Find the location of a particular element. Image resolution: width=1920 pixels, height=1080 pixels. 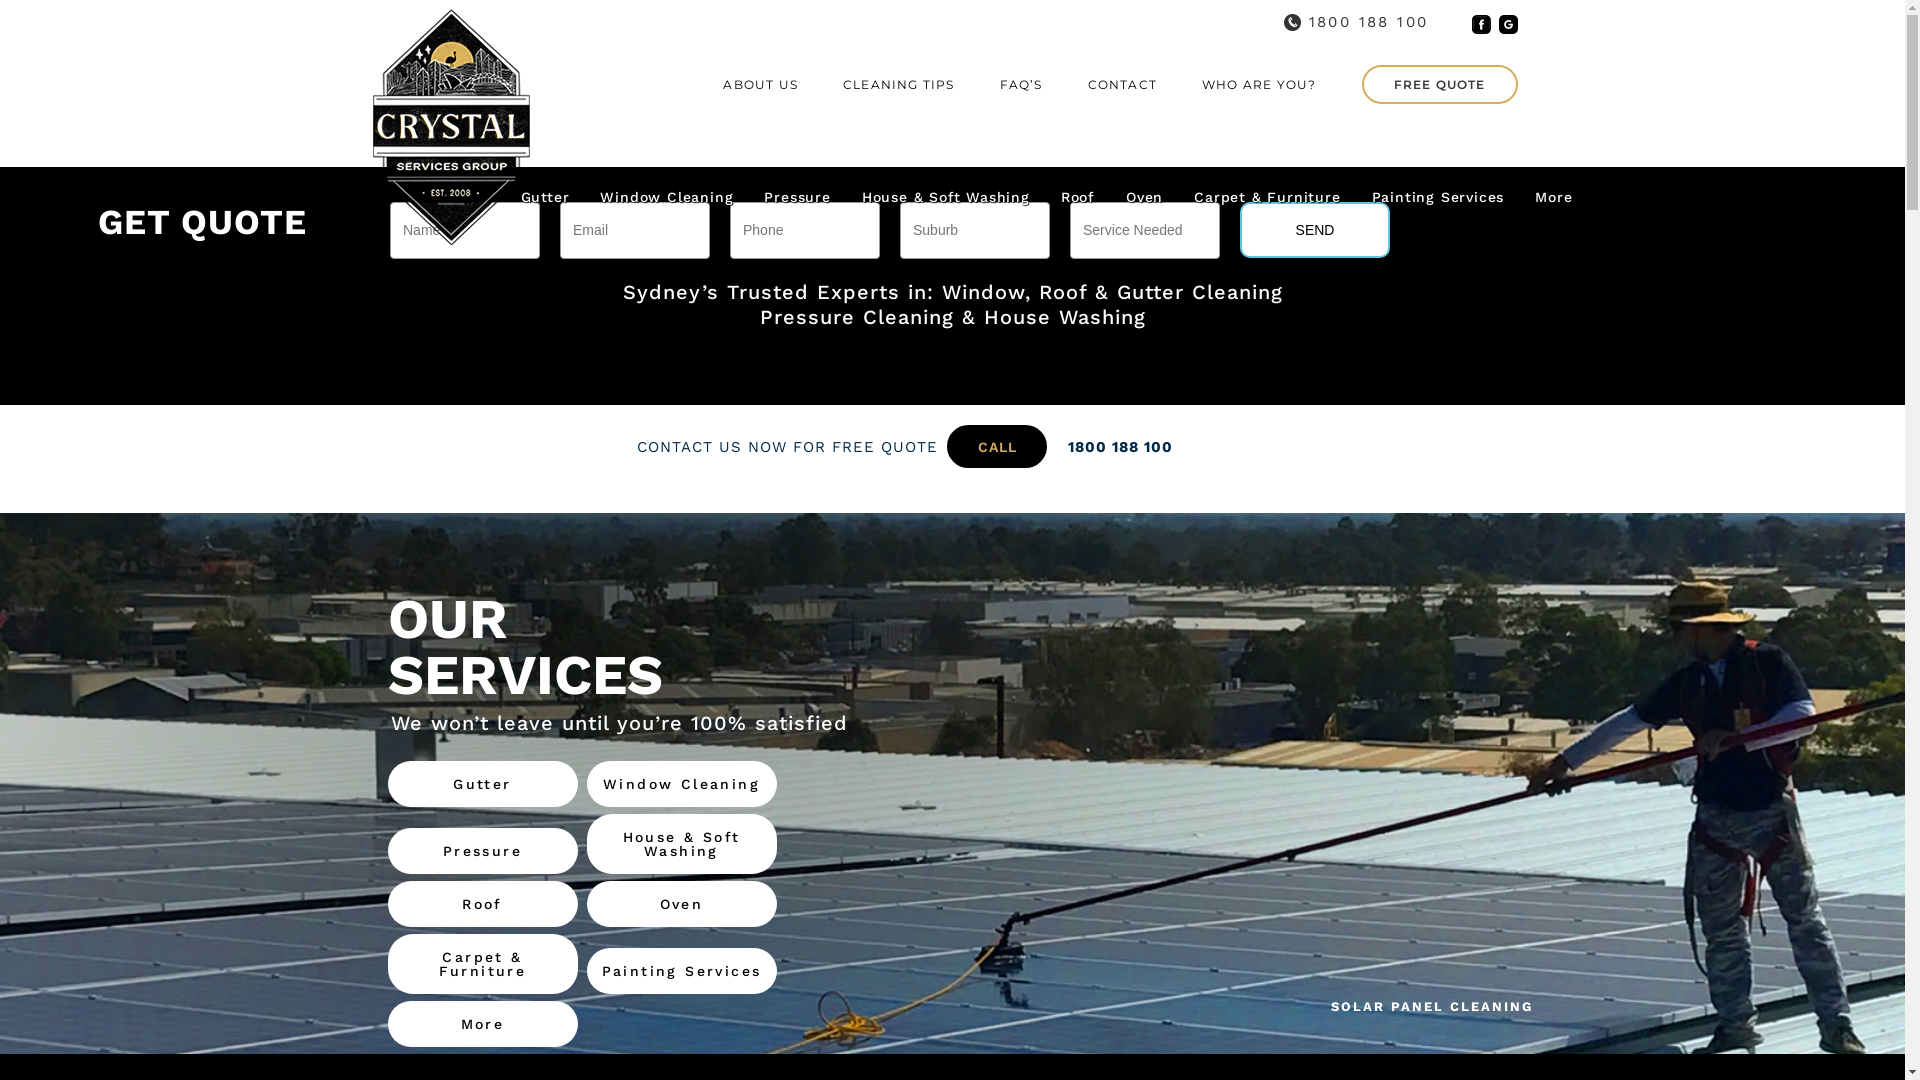

CLEANING TIPS is located at coordinates (899, 84).